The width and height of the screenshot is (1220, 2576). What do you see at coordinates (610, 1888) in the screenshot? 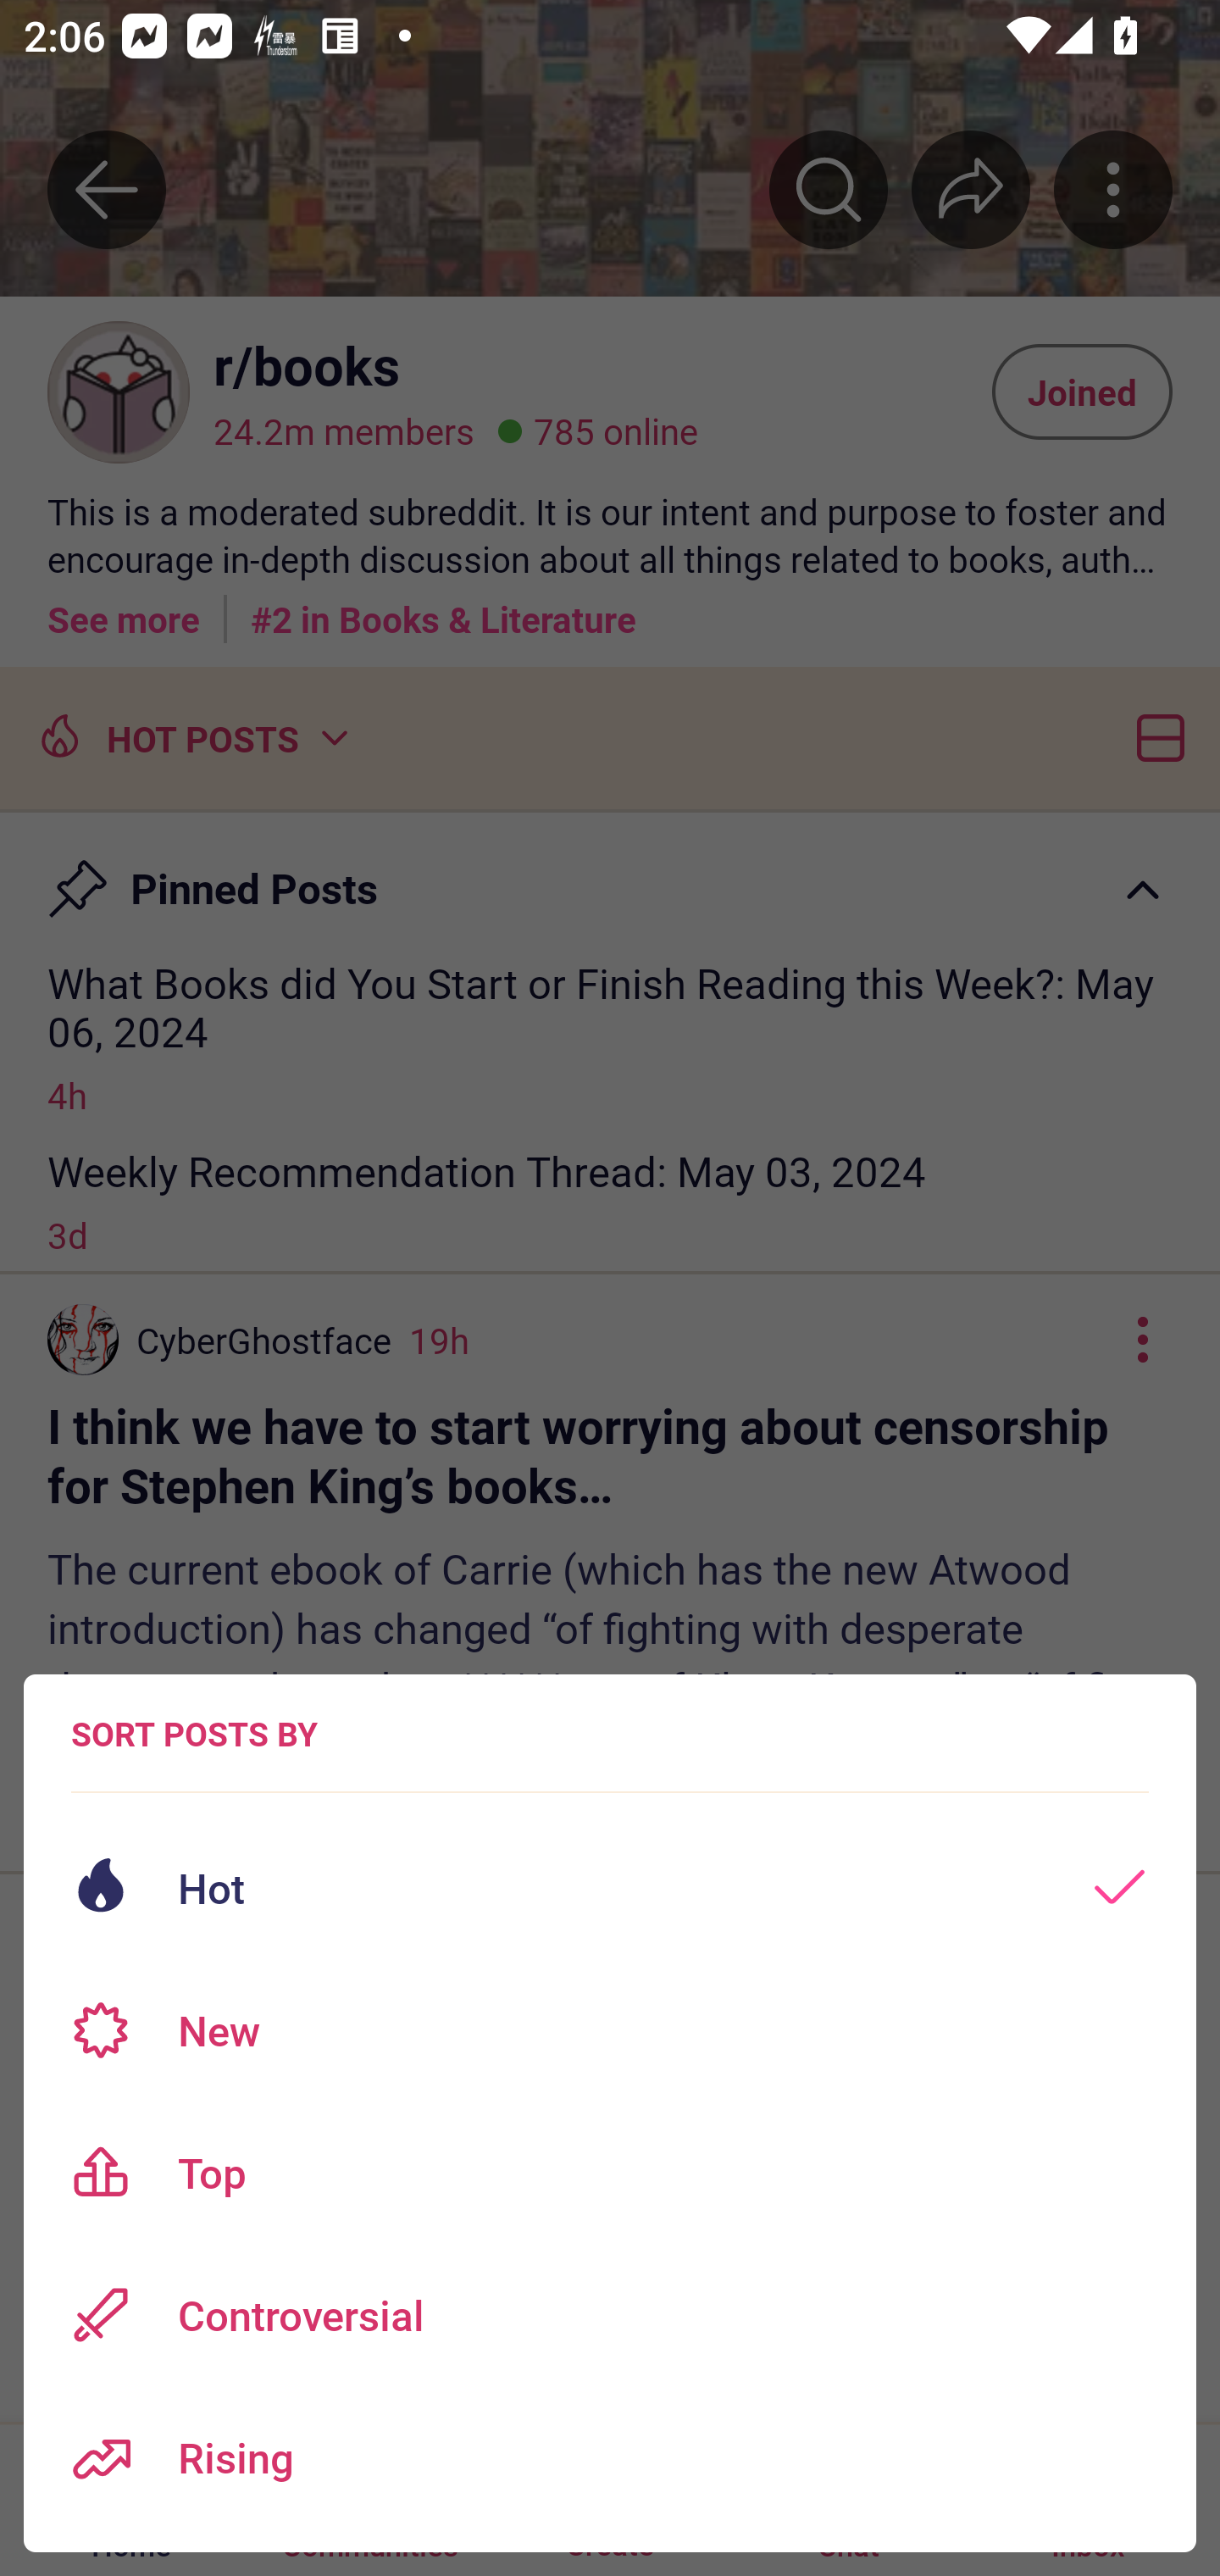
I see `Hot` at bounding box center [610, 1888].